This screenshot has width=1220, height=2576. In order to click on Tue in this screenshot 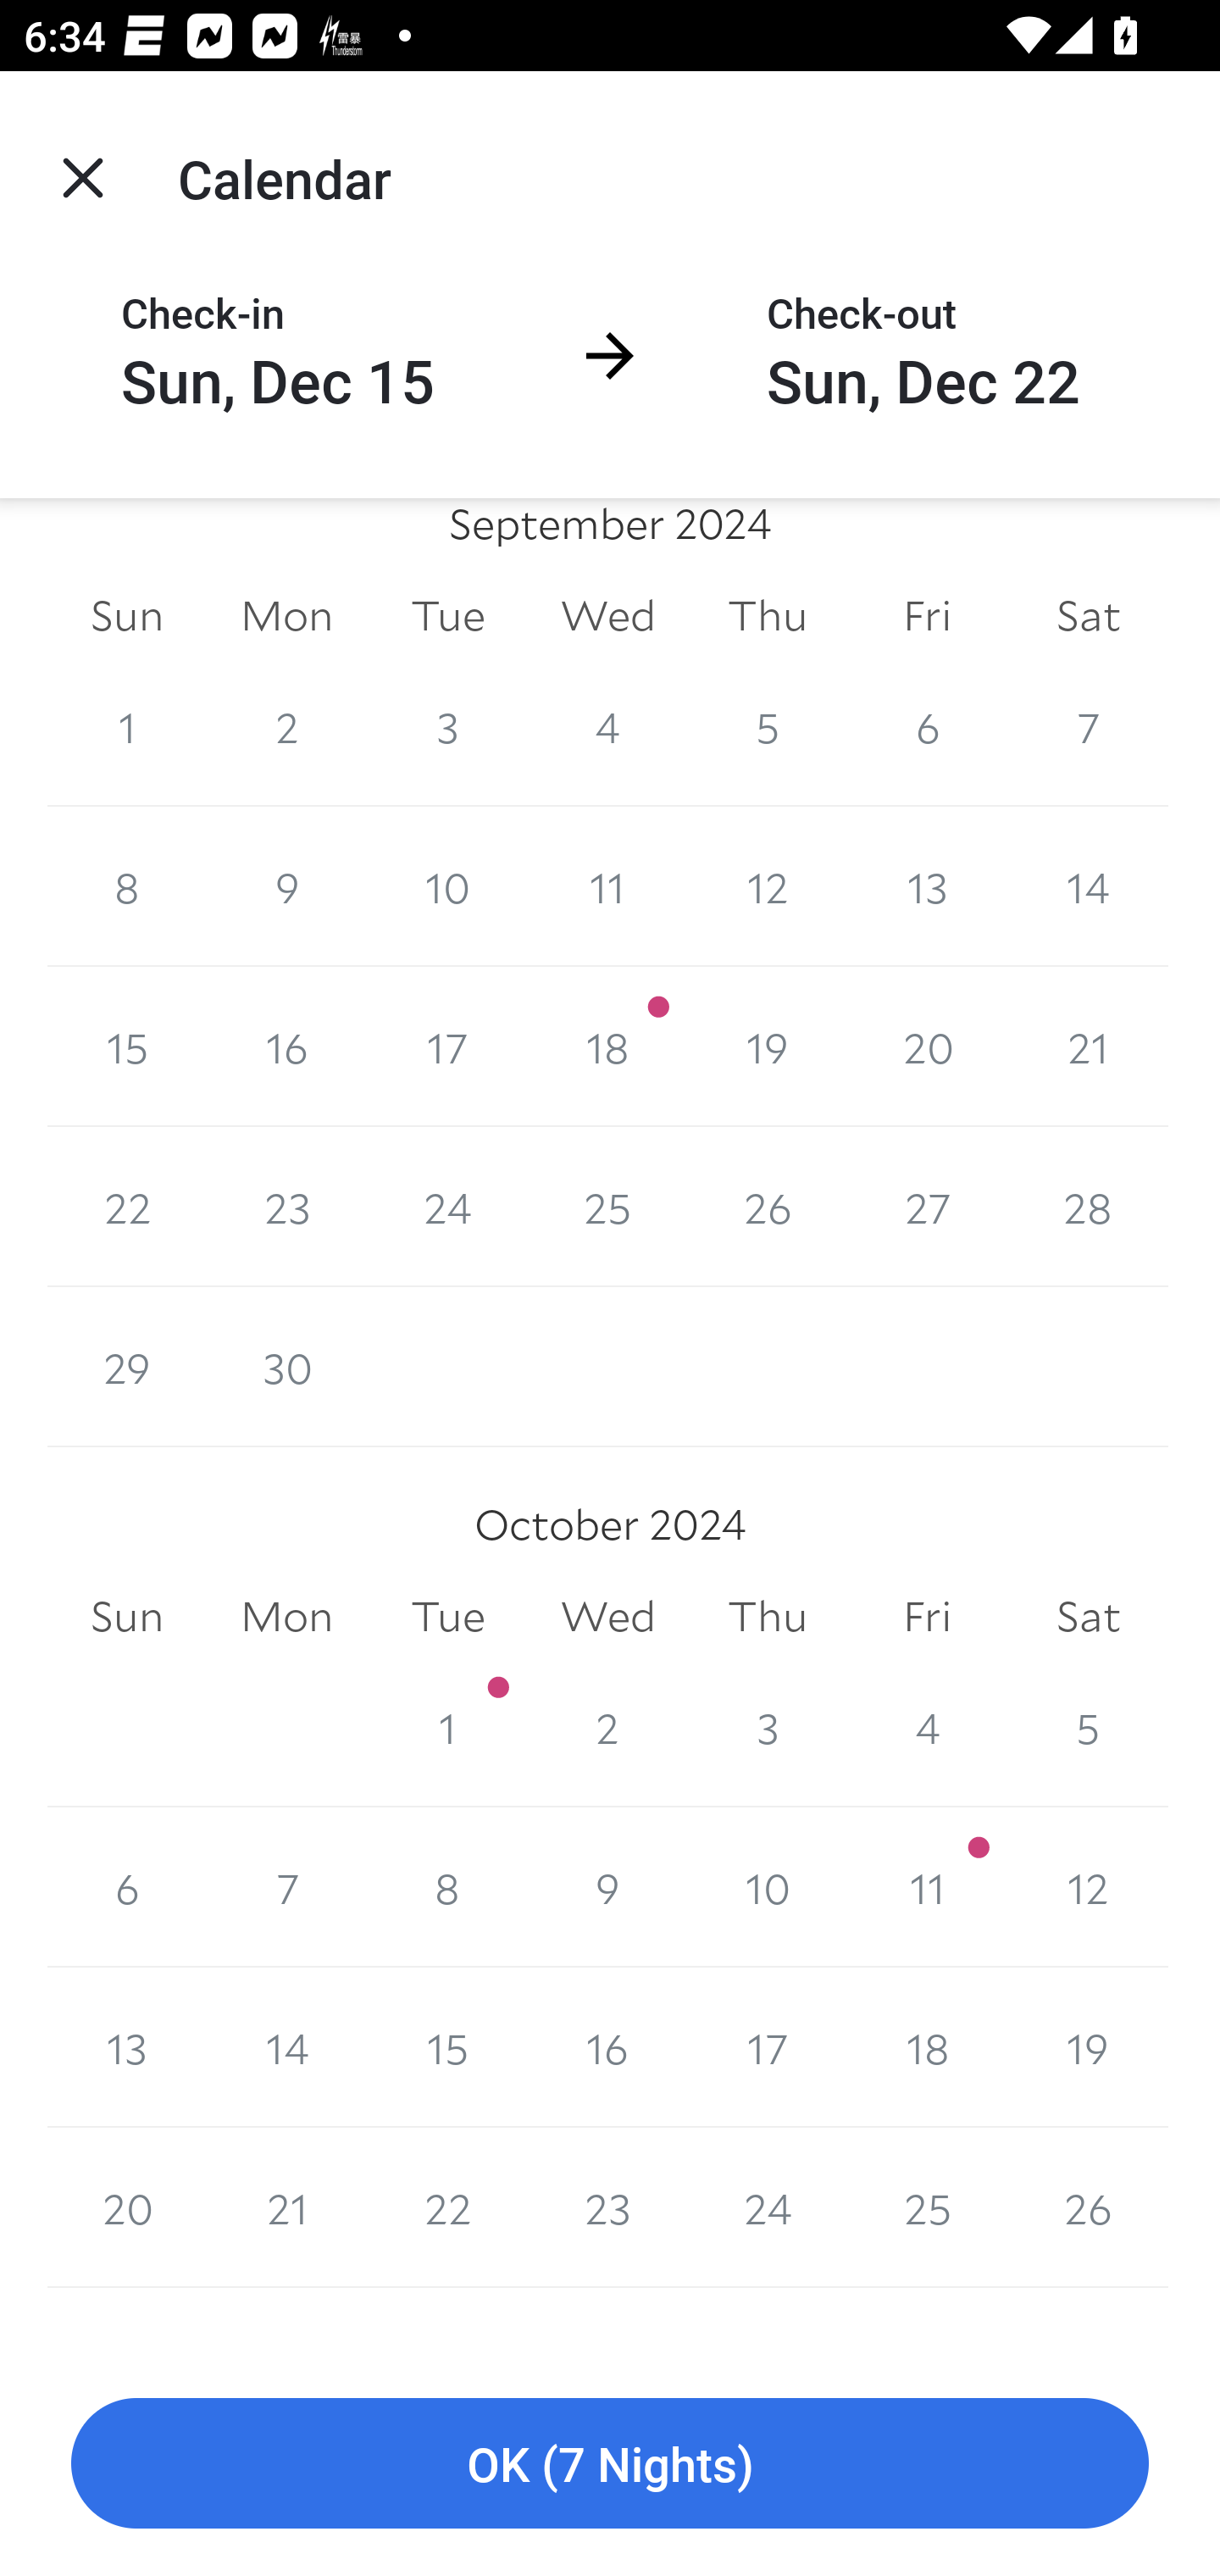, I will do `click(447, 1616)`.